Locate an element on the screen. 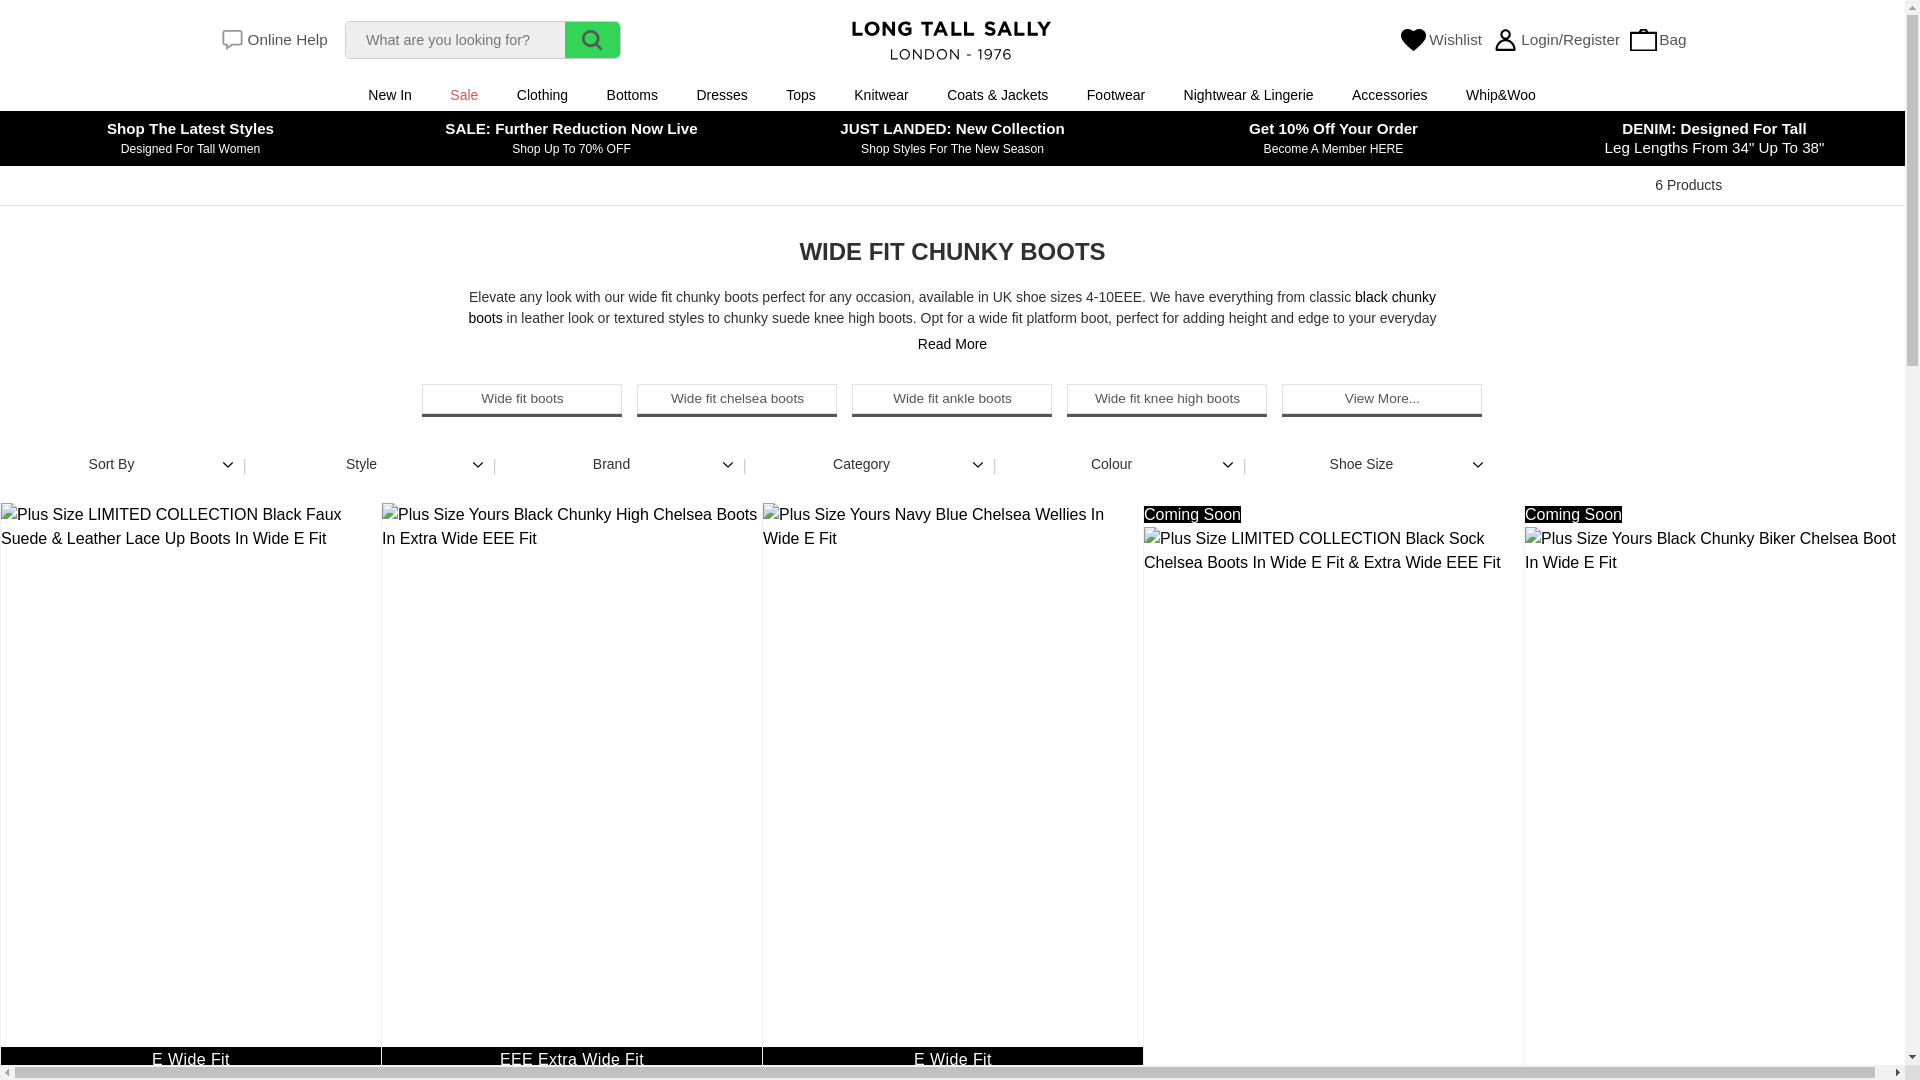  New In is located at coordinates (390, 95).